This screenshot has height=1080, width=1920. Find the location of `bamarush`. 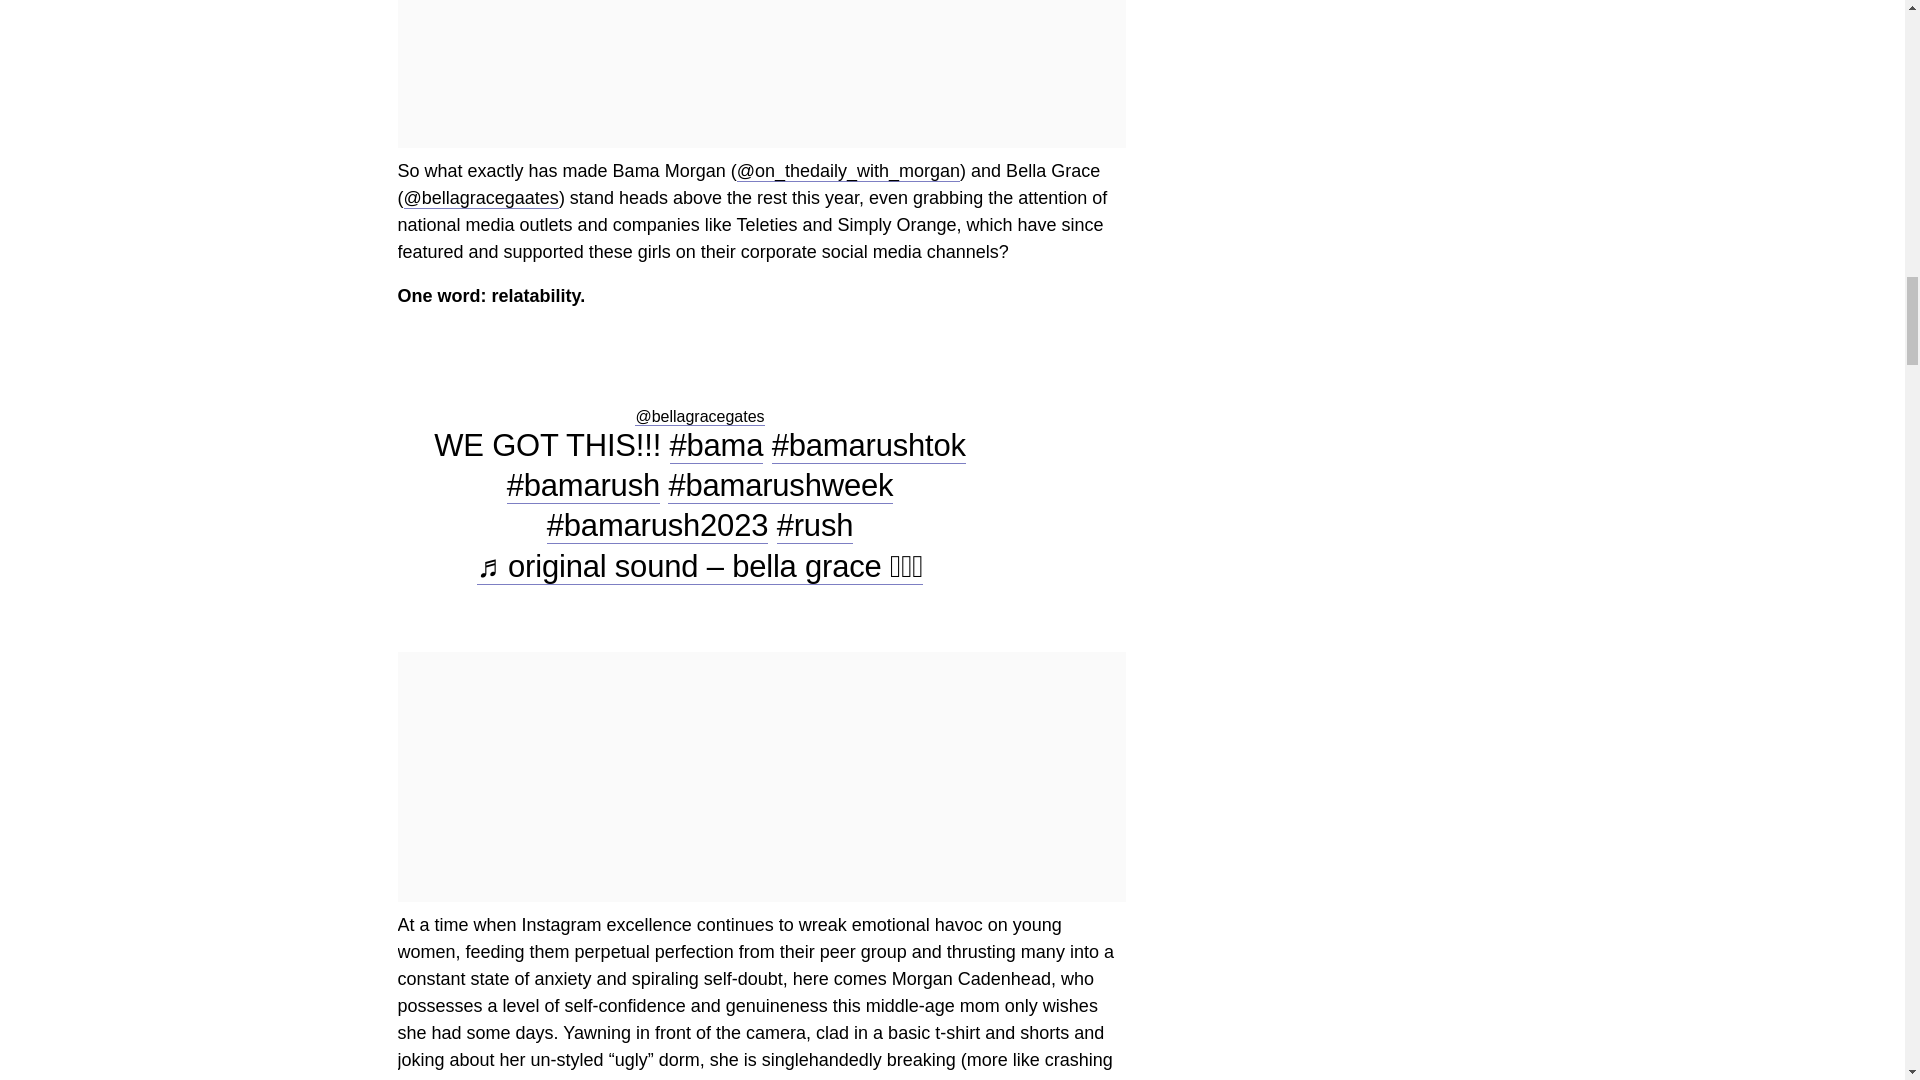

bamarush is located at coordinates (583, 486).